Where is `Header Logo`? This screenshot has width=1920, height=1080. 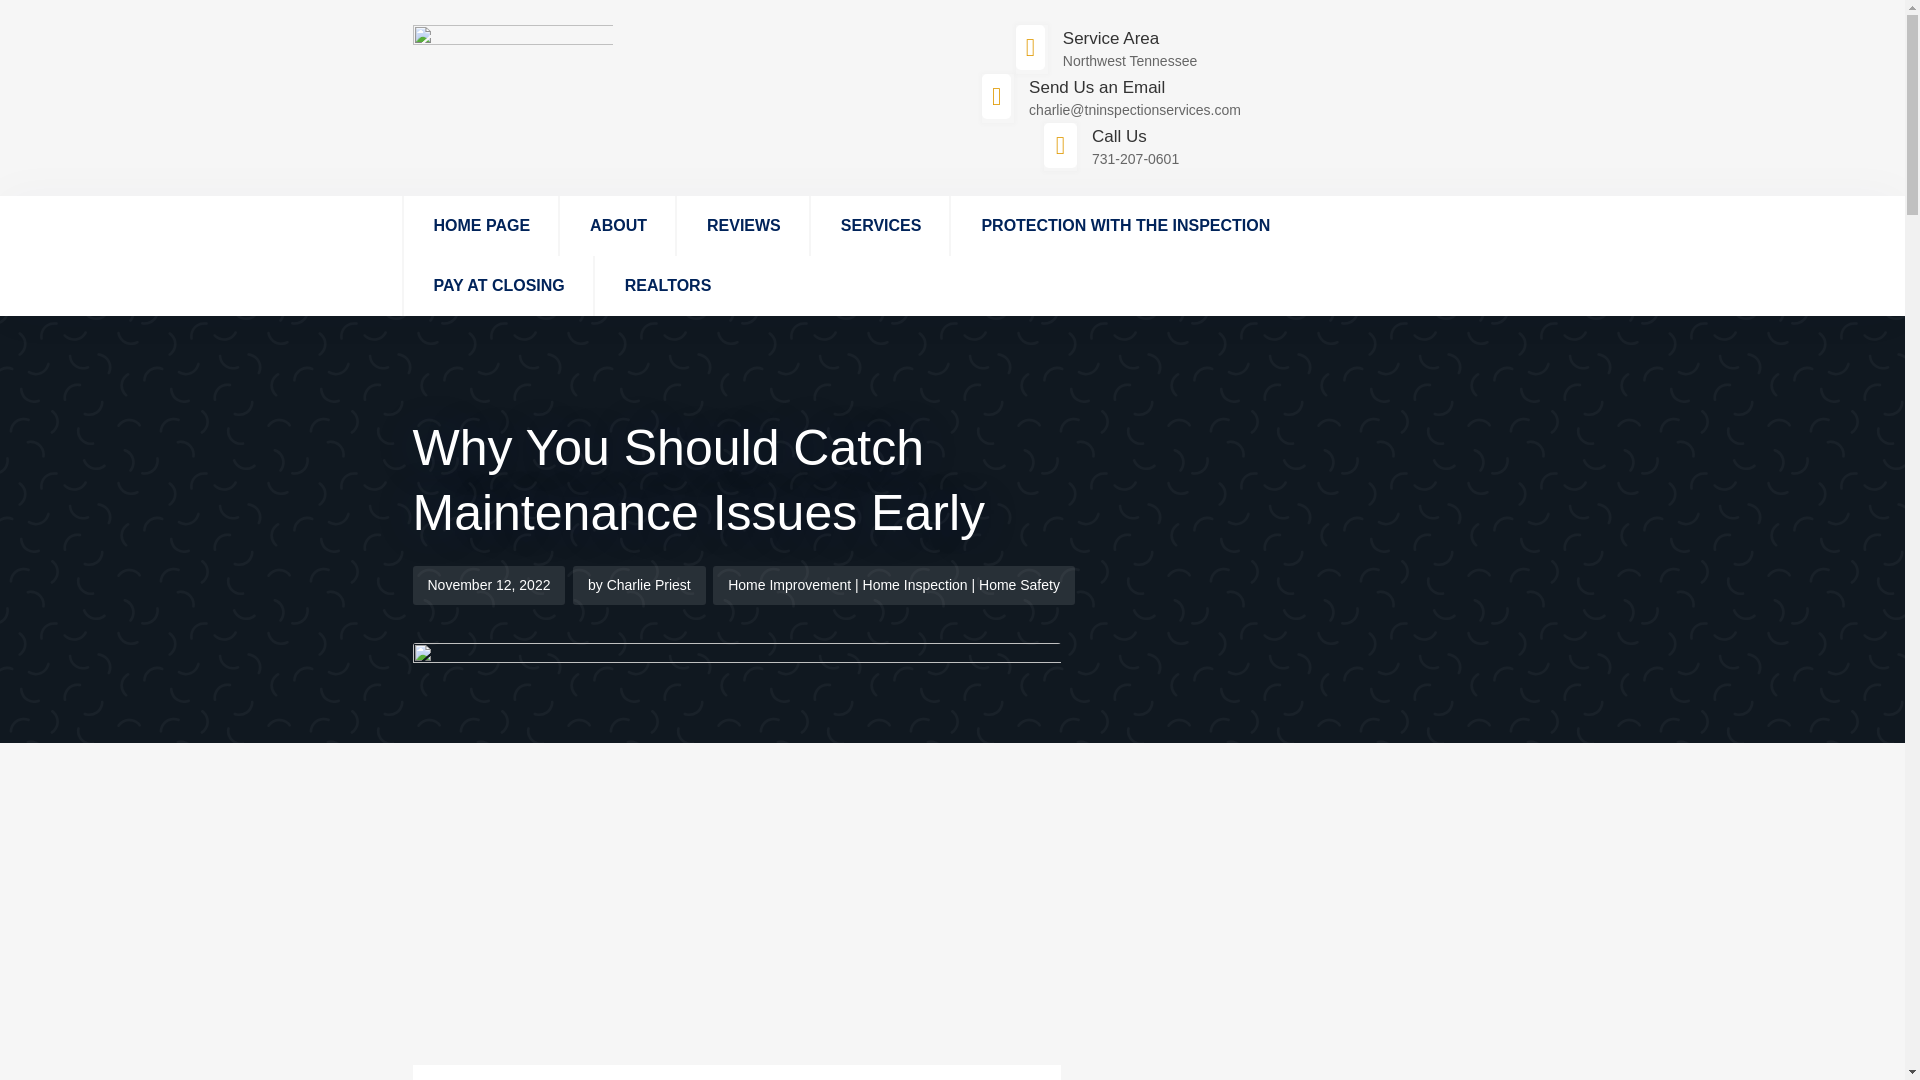 Header Logo is located at coordinates (512, 40).